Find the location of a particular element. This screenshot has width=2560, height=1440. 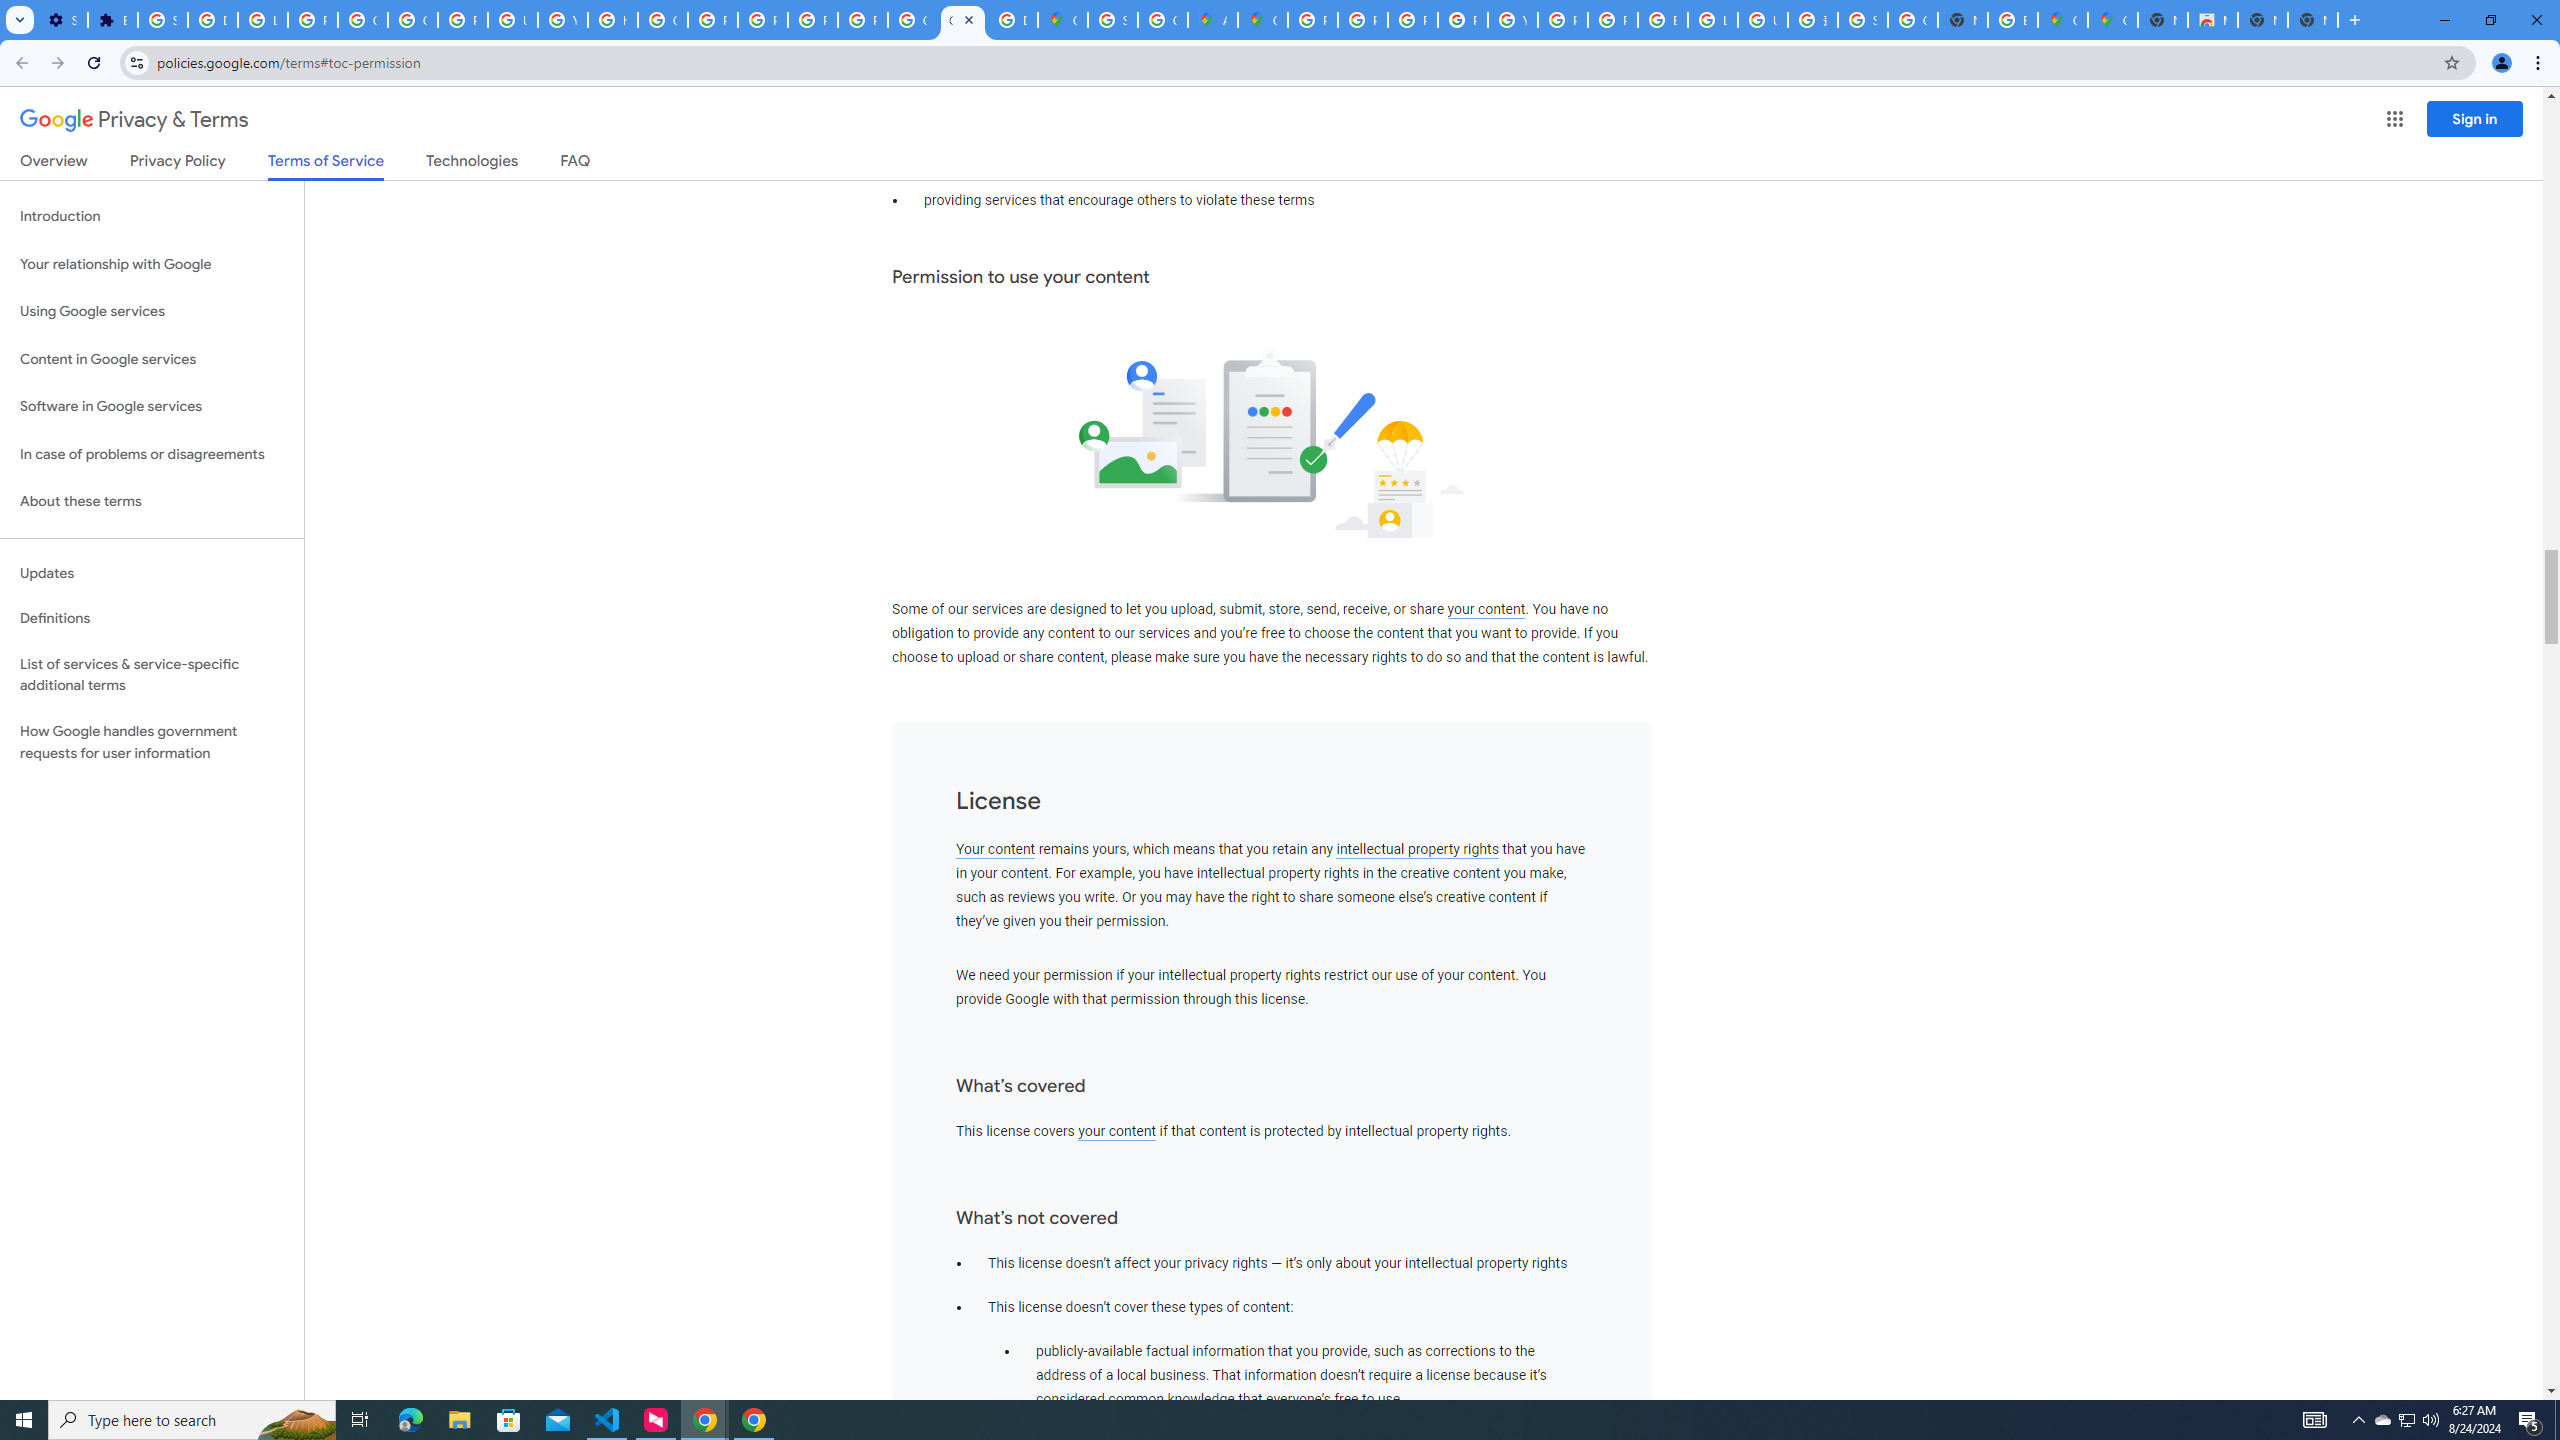

Software in Google services is located at coordinates (152, 406).